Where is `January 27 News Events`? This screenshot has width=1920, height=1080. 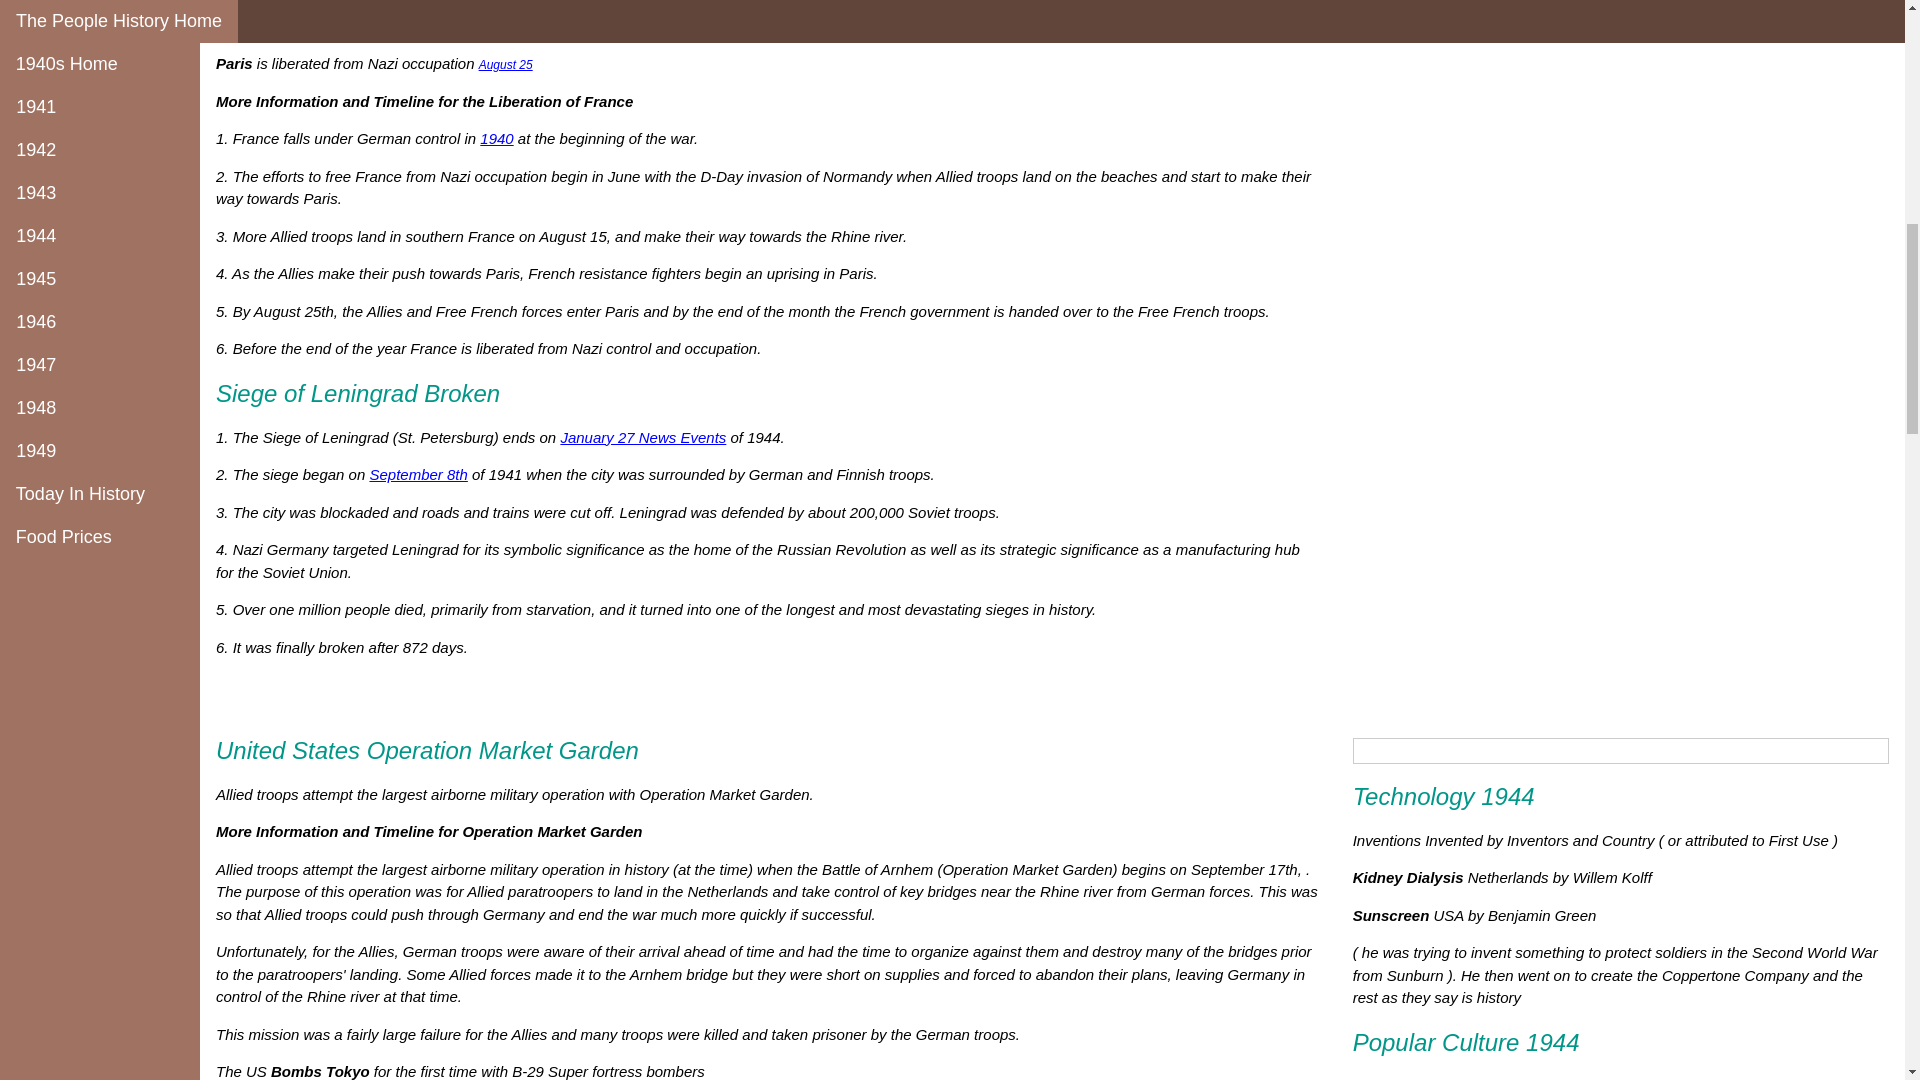 January 27 News Events is located at coordinates (642, 437).